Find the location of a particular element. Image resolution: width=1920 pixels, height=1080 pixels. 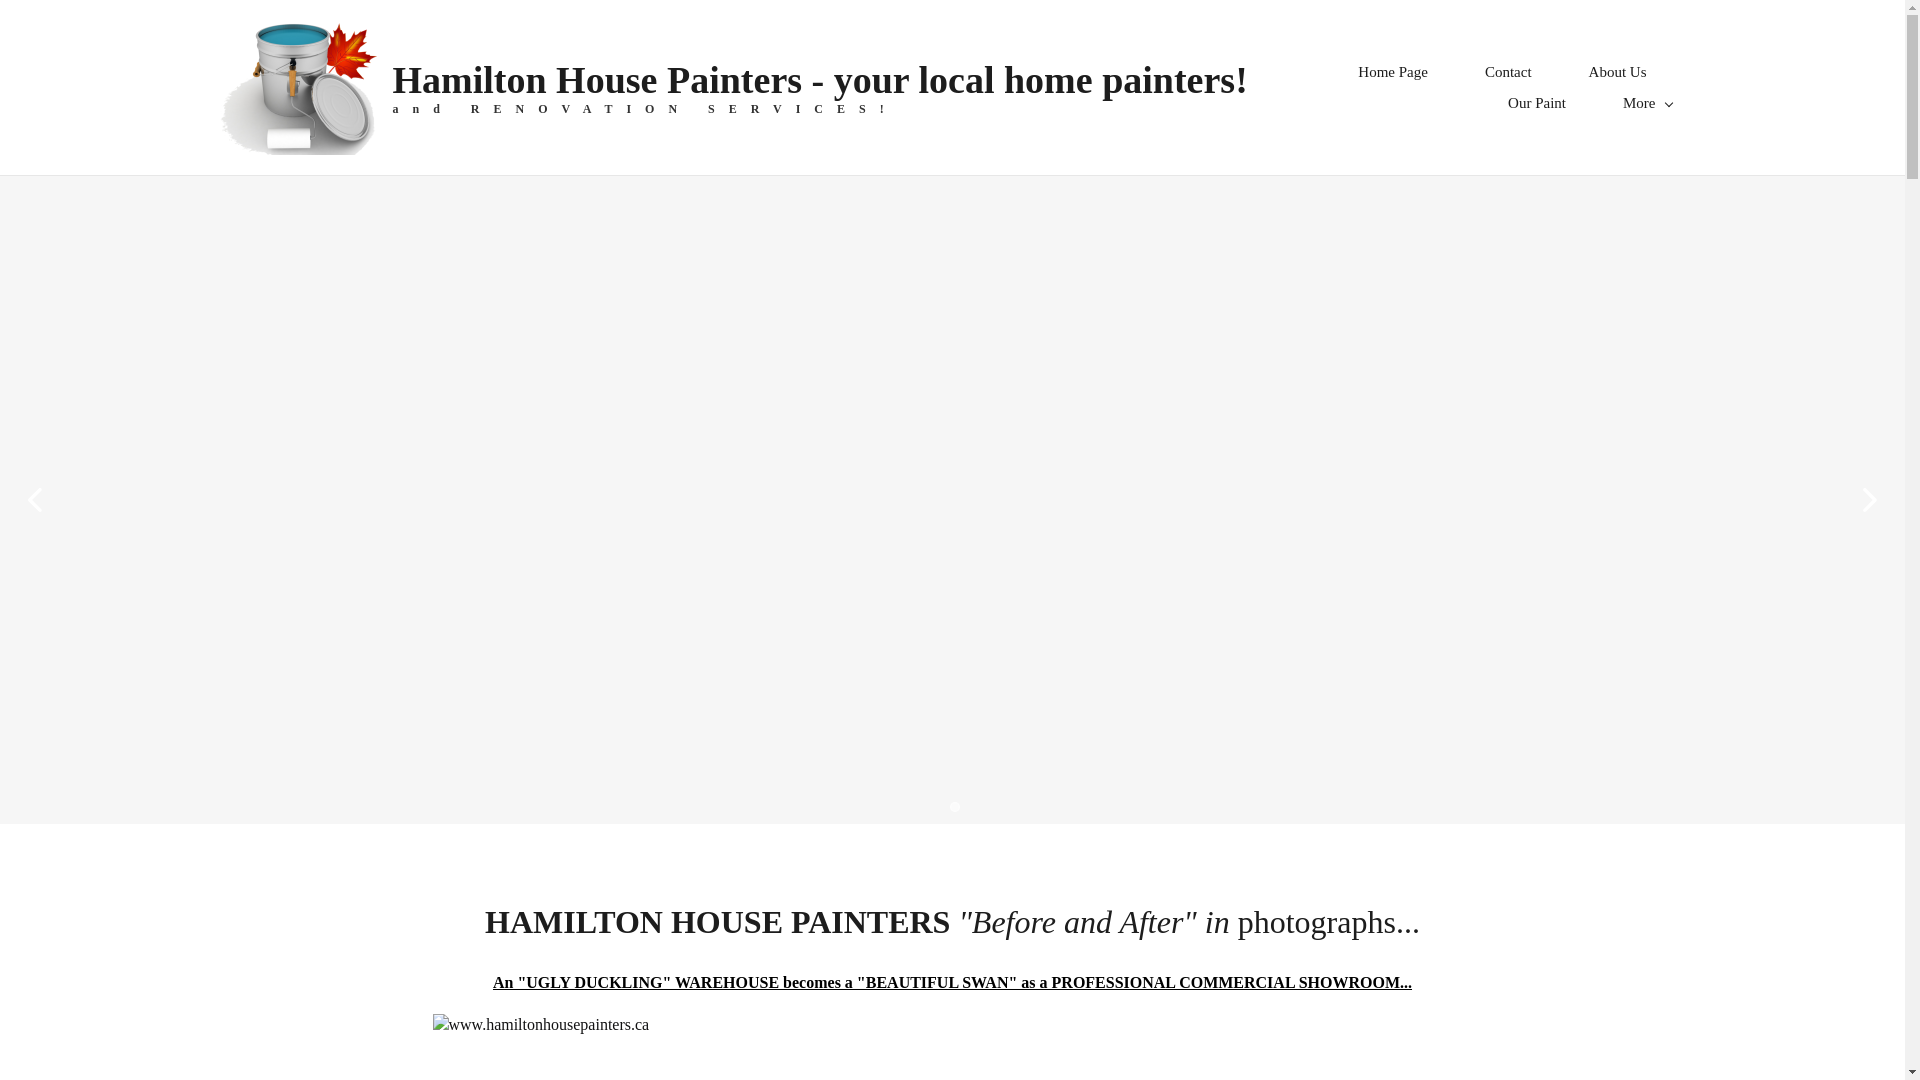

More is located at coordinates (1647, 102).